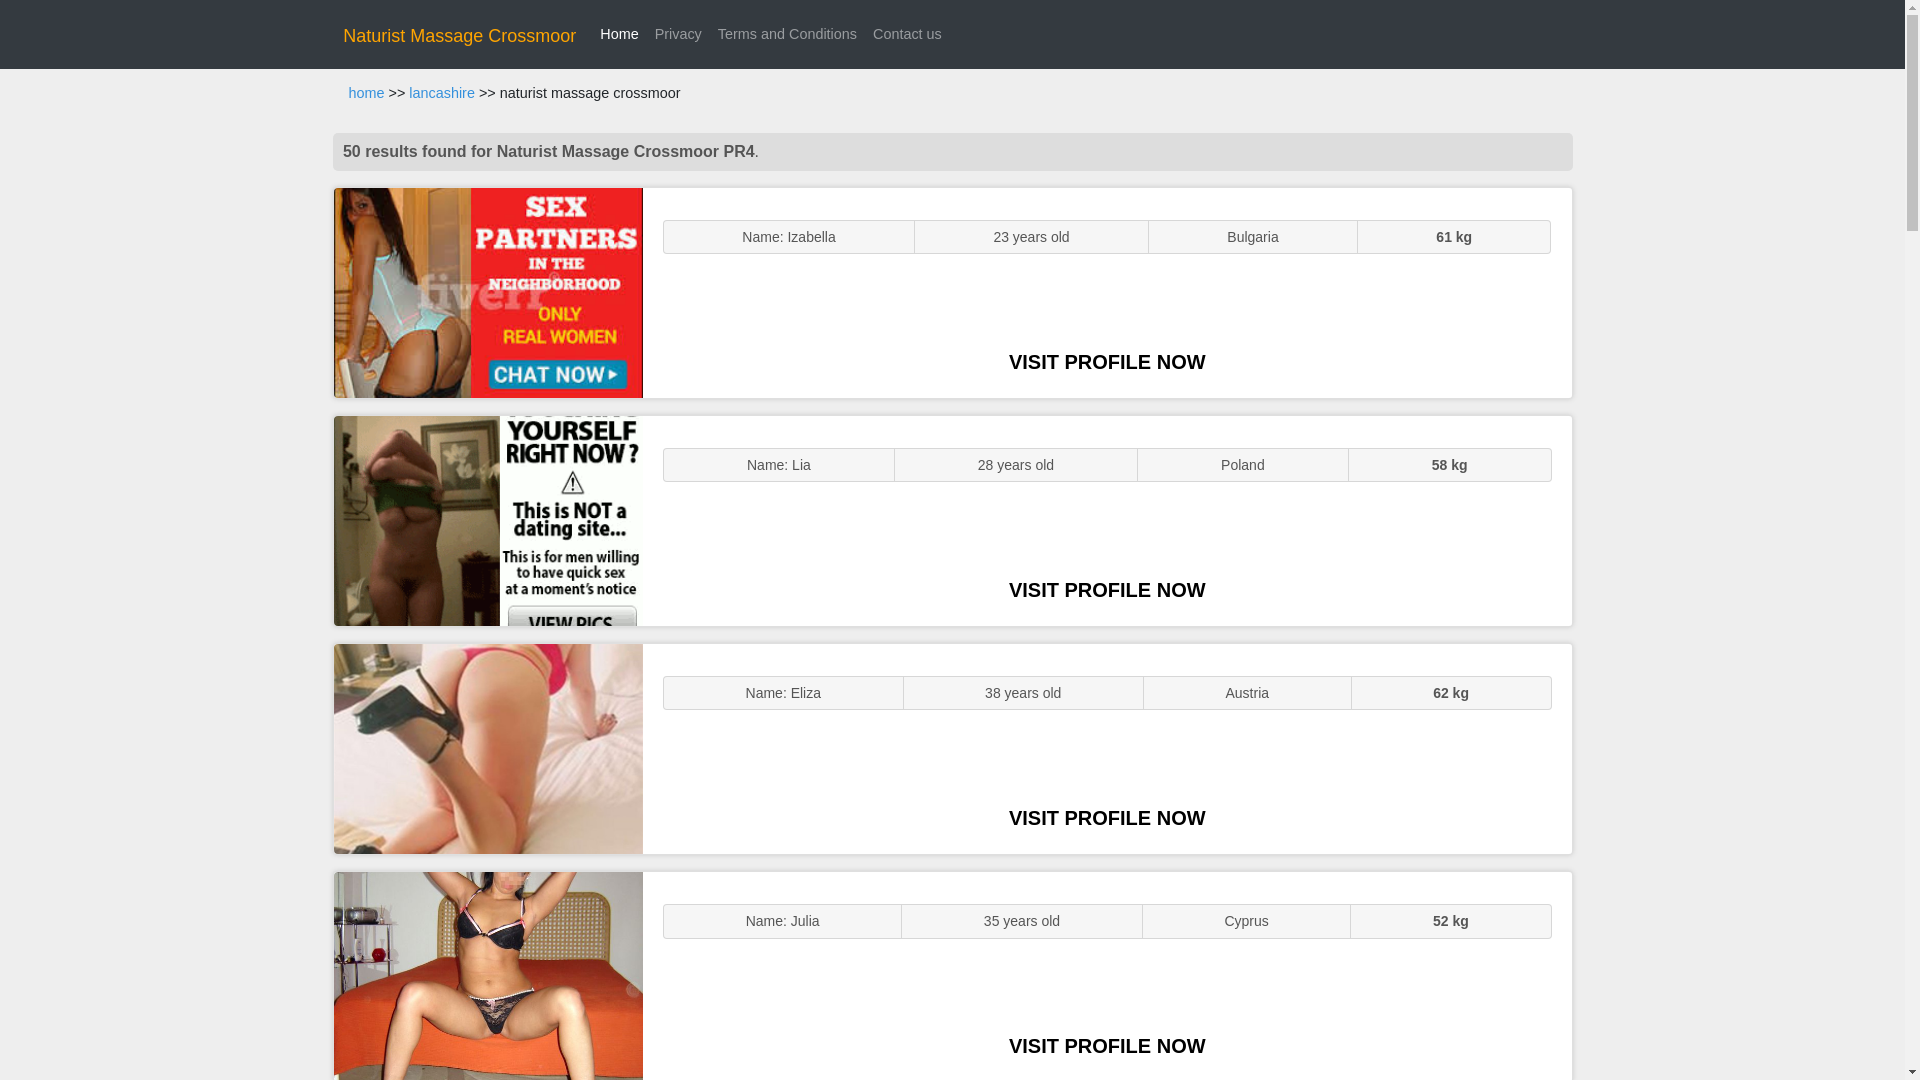 The height and width of the screenshot is (1080, 1920). What do you see at coordinates (441, 93) in the screenshot?
I see `lancashire` at bounding box center [441, 93].